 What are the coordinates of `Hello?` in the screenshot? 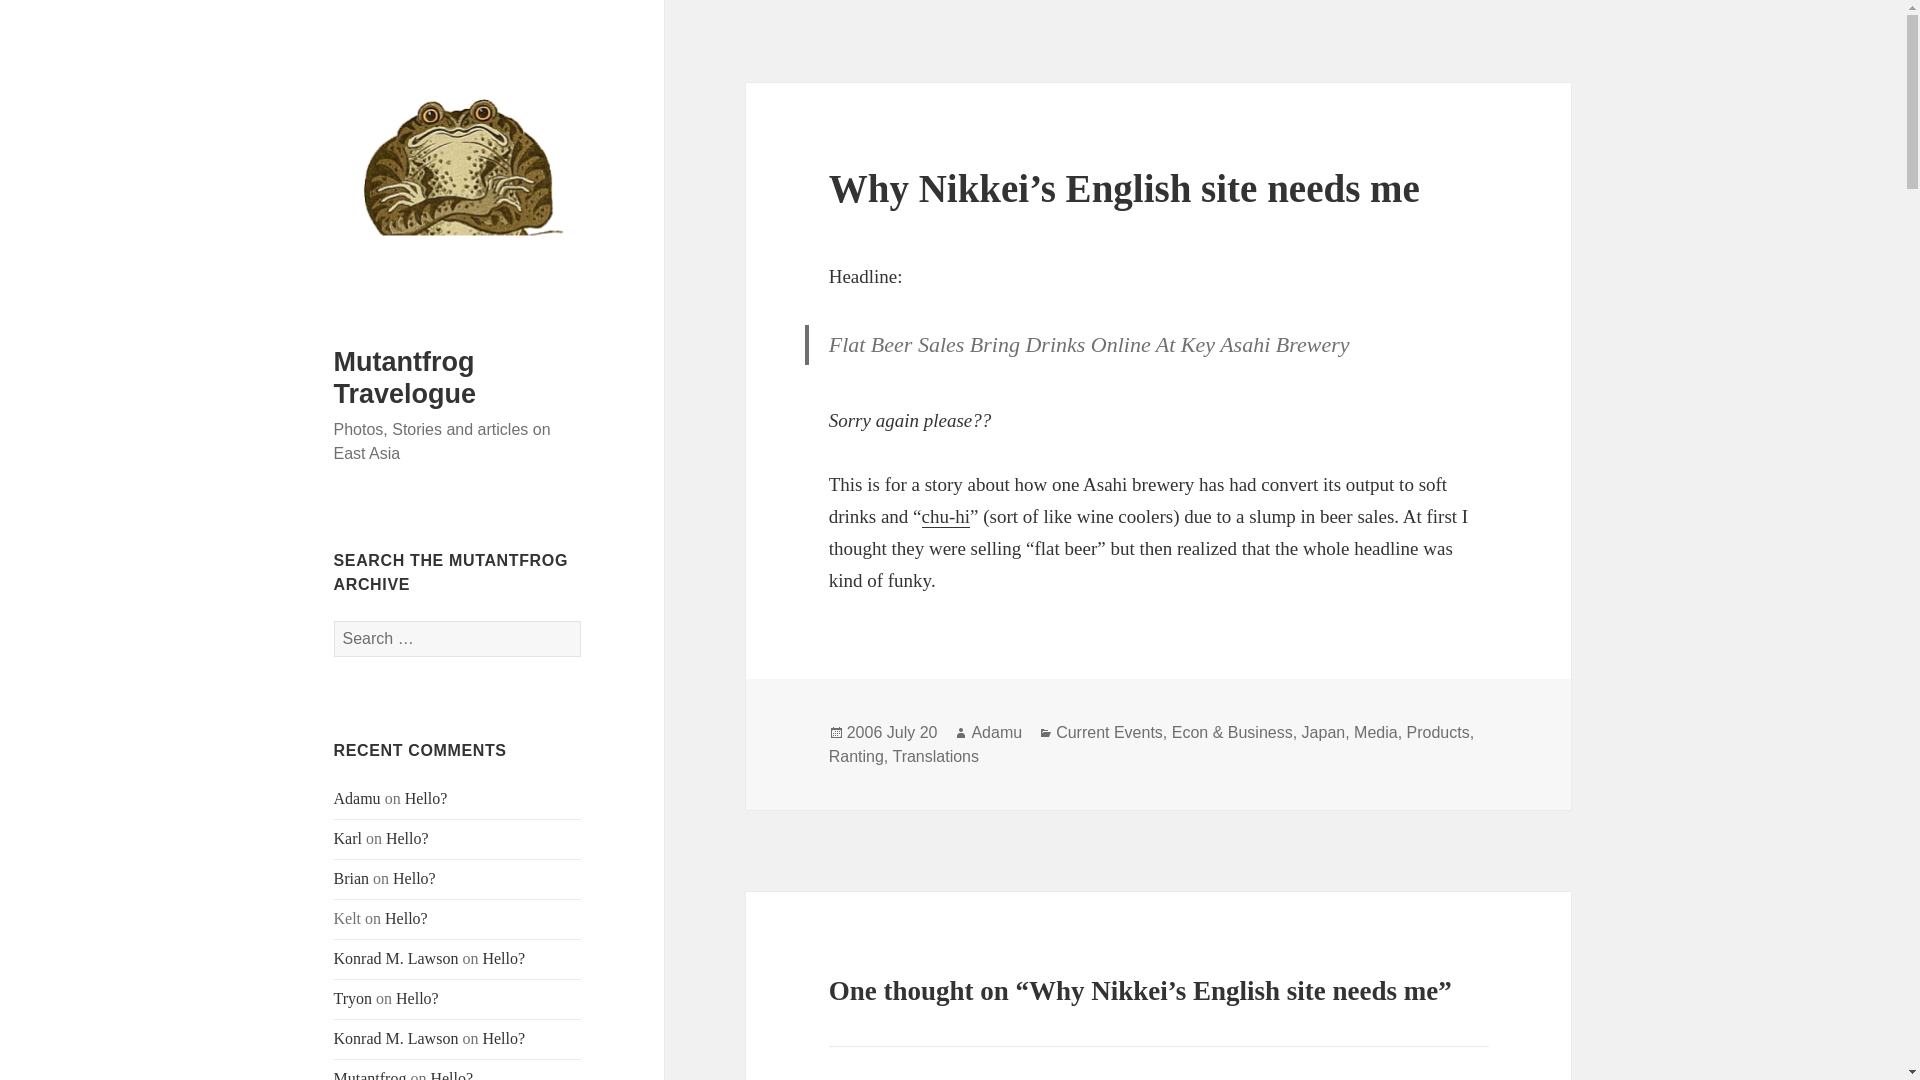 It's located at (426, 798).